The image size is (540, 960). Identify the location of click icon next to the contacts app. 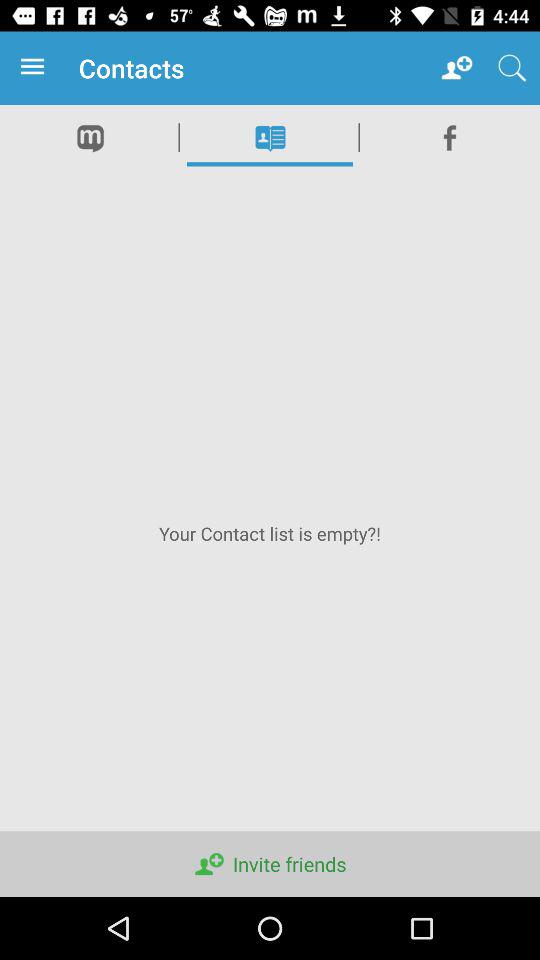
(36, 68).